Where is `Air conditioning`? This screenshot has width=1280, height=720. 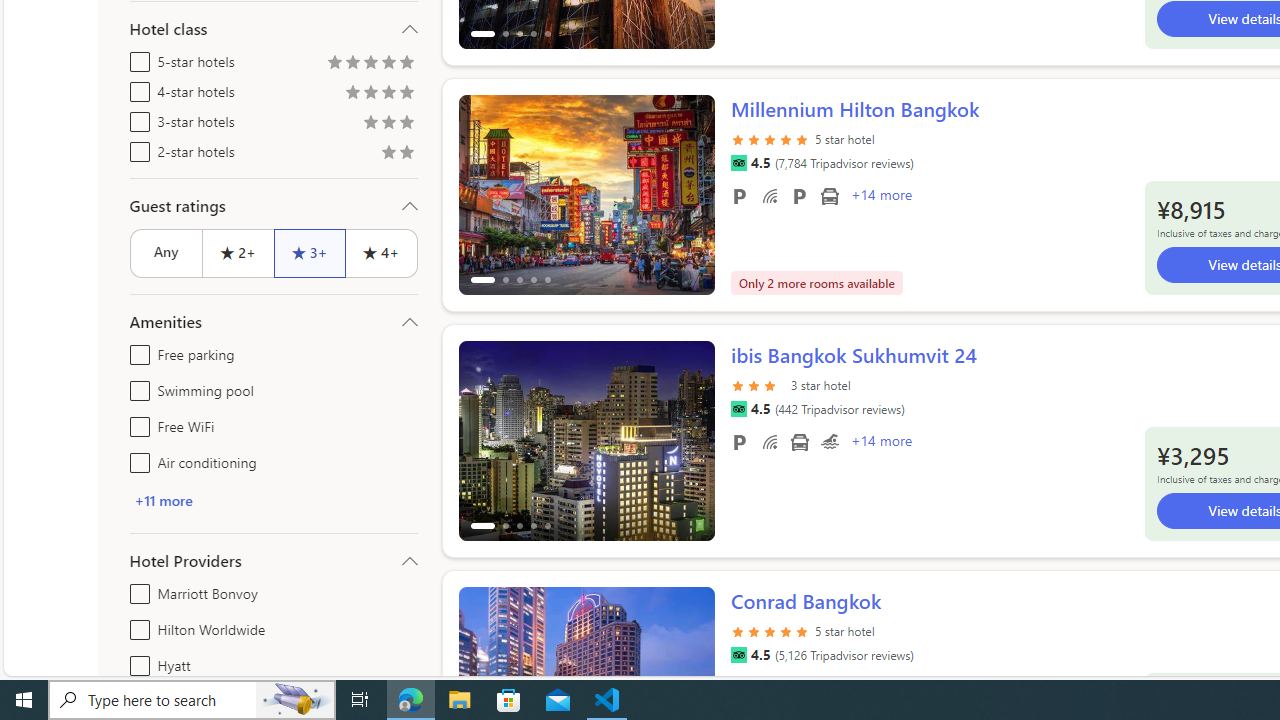 Air conditioning is located at coordinates (136, 458).